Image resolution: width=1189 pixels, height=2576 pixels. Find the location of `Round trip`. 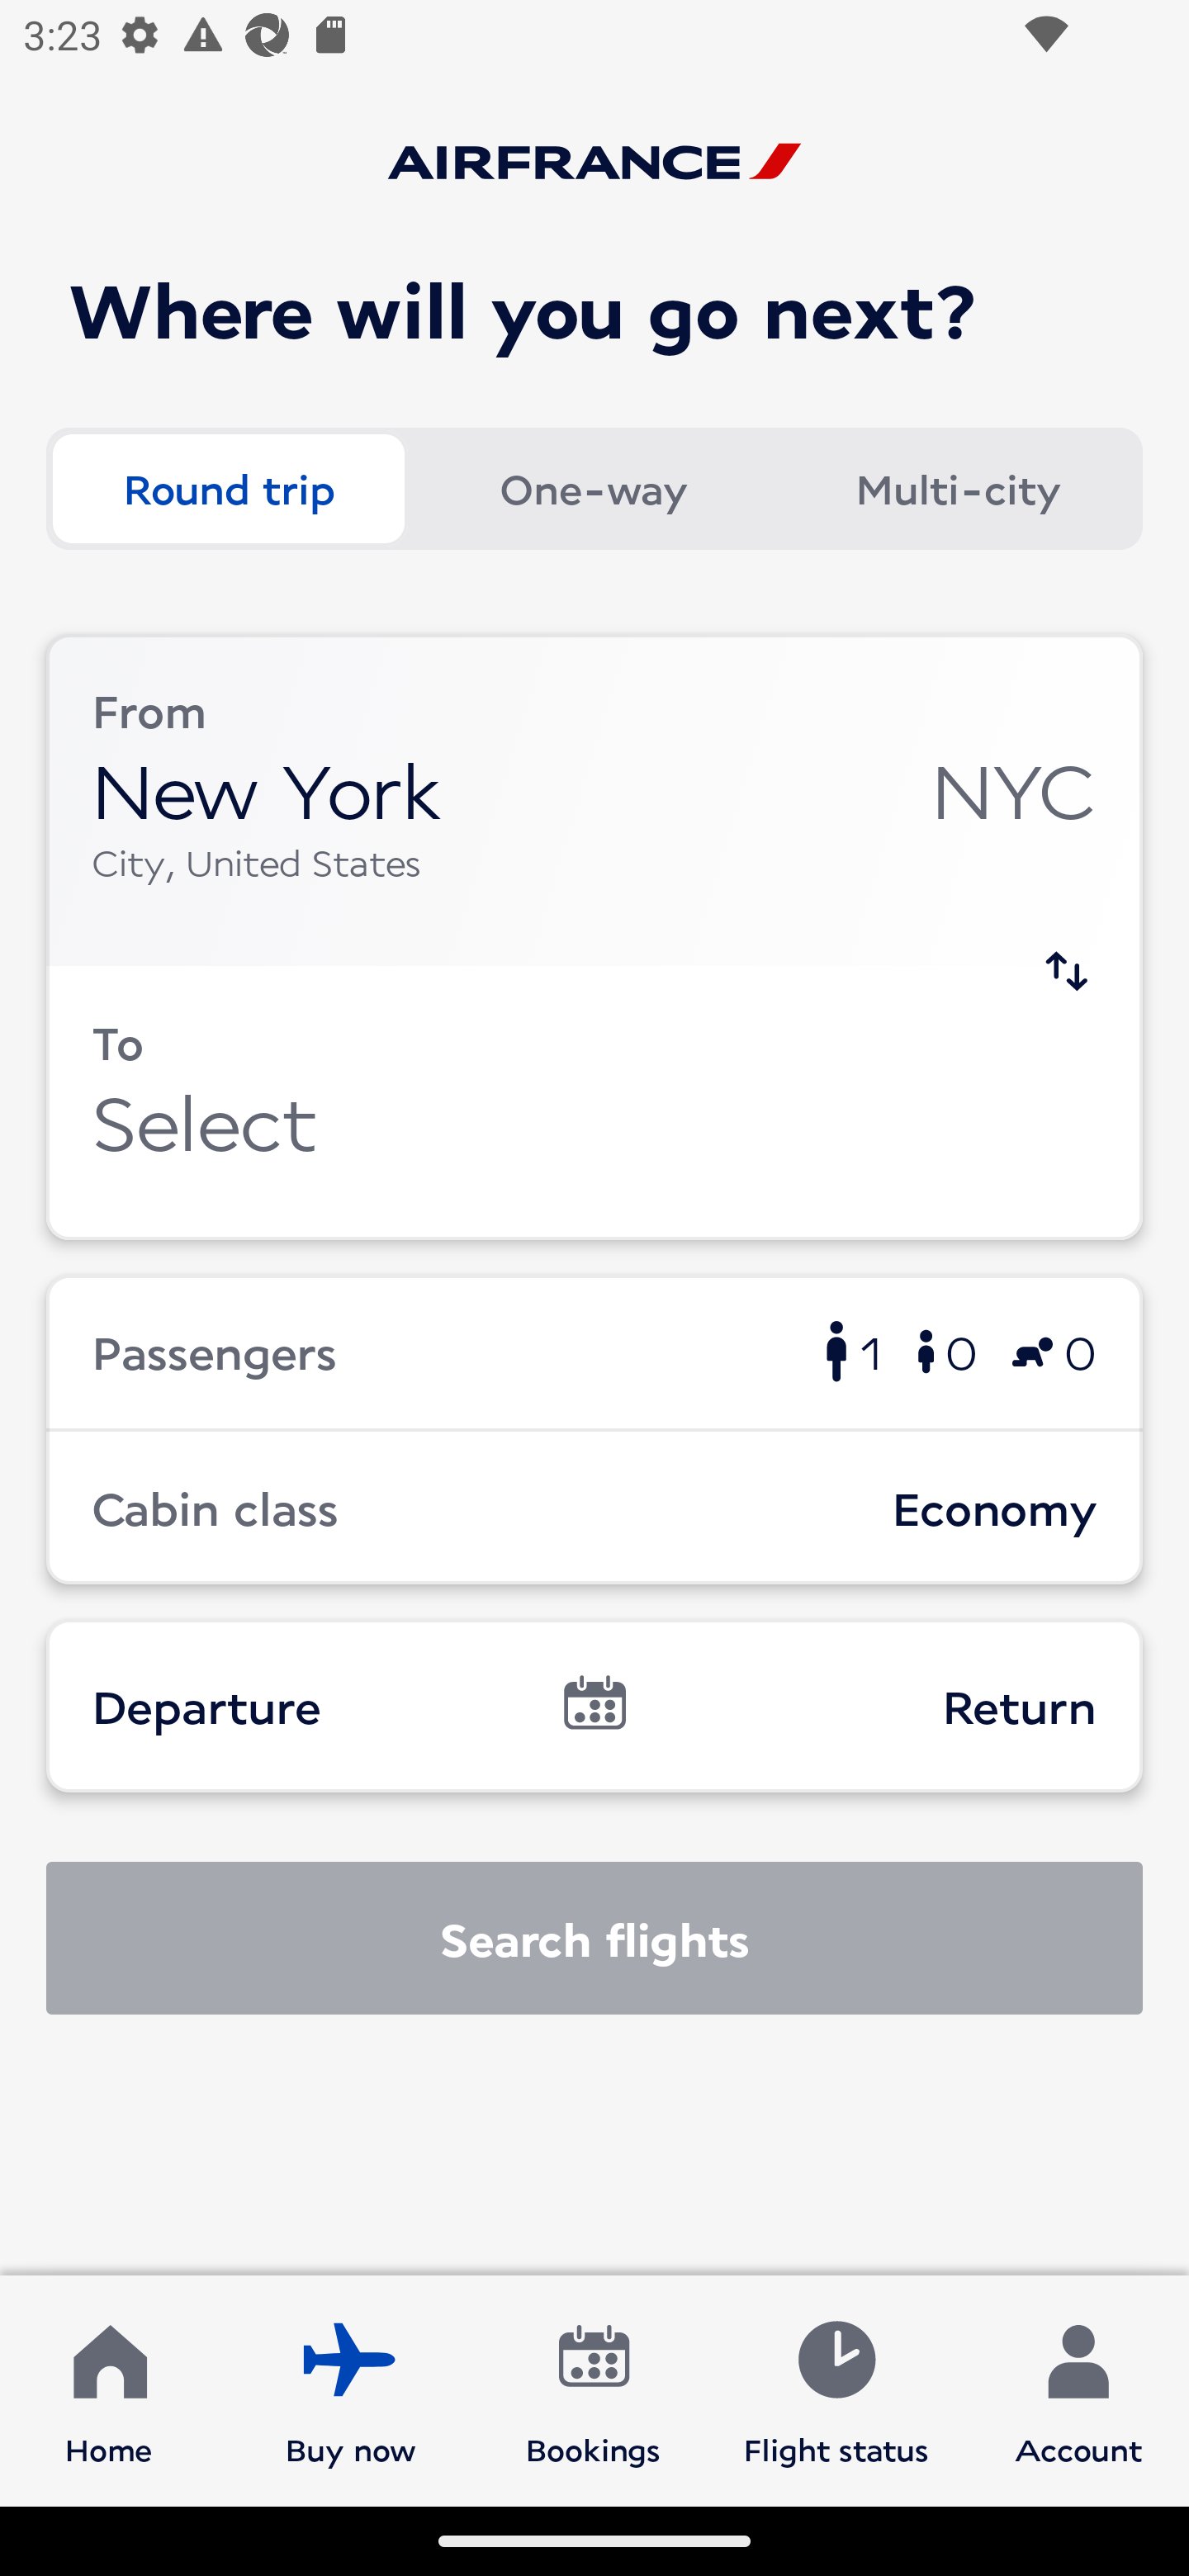

Round trip is located at coordinates (228, 489).